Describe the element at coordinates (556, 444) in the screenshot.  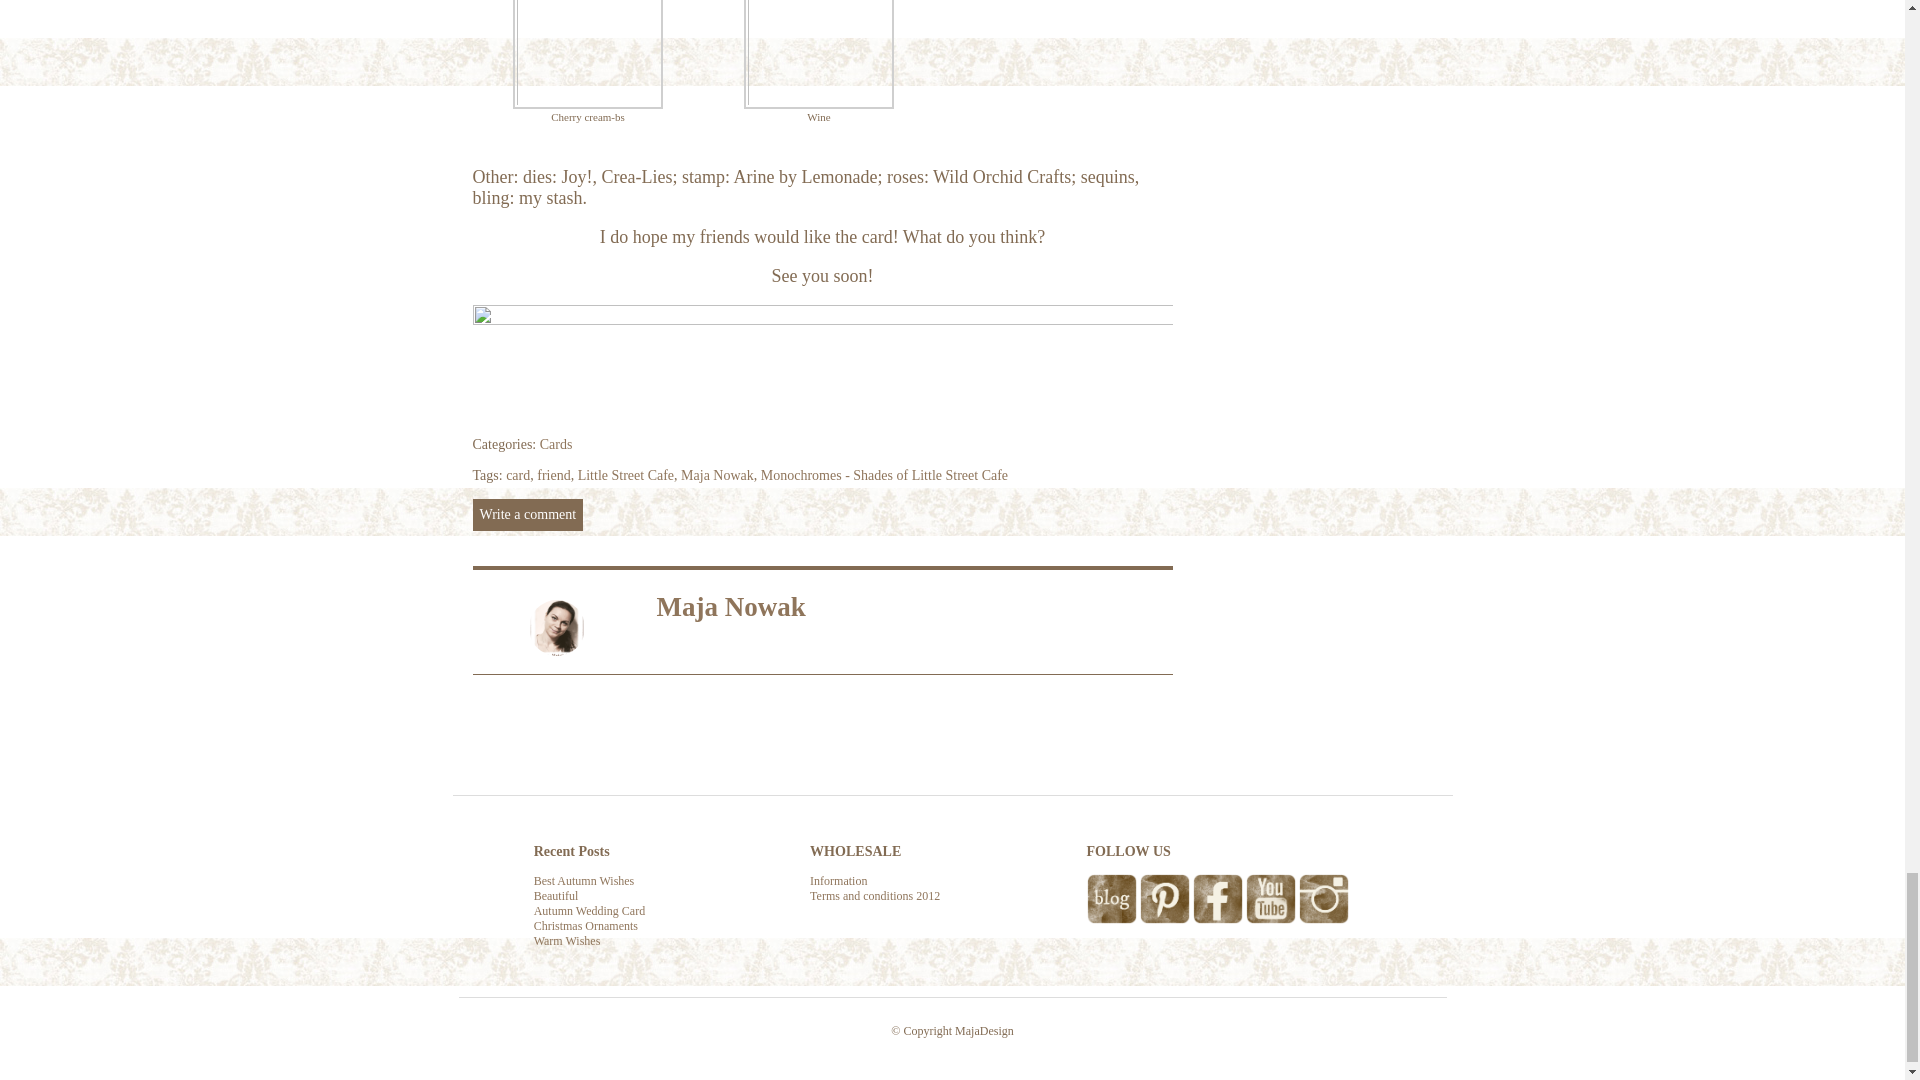
I see `Cards` at that location.